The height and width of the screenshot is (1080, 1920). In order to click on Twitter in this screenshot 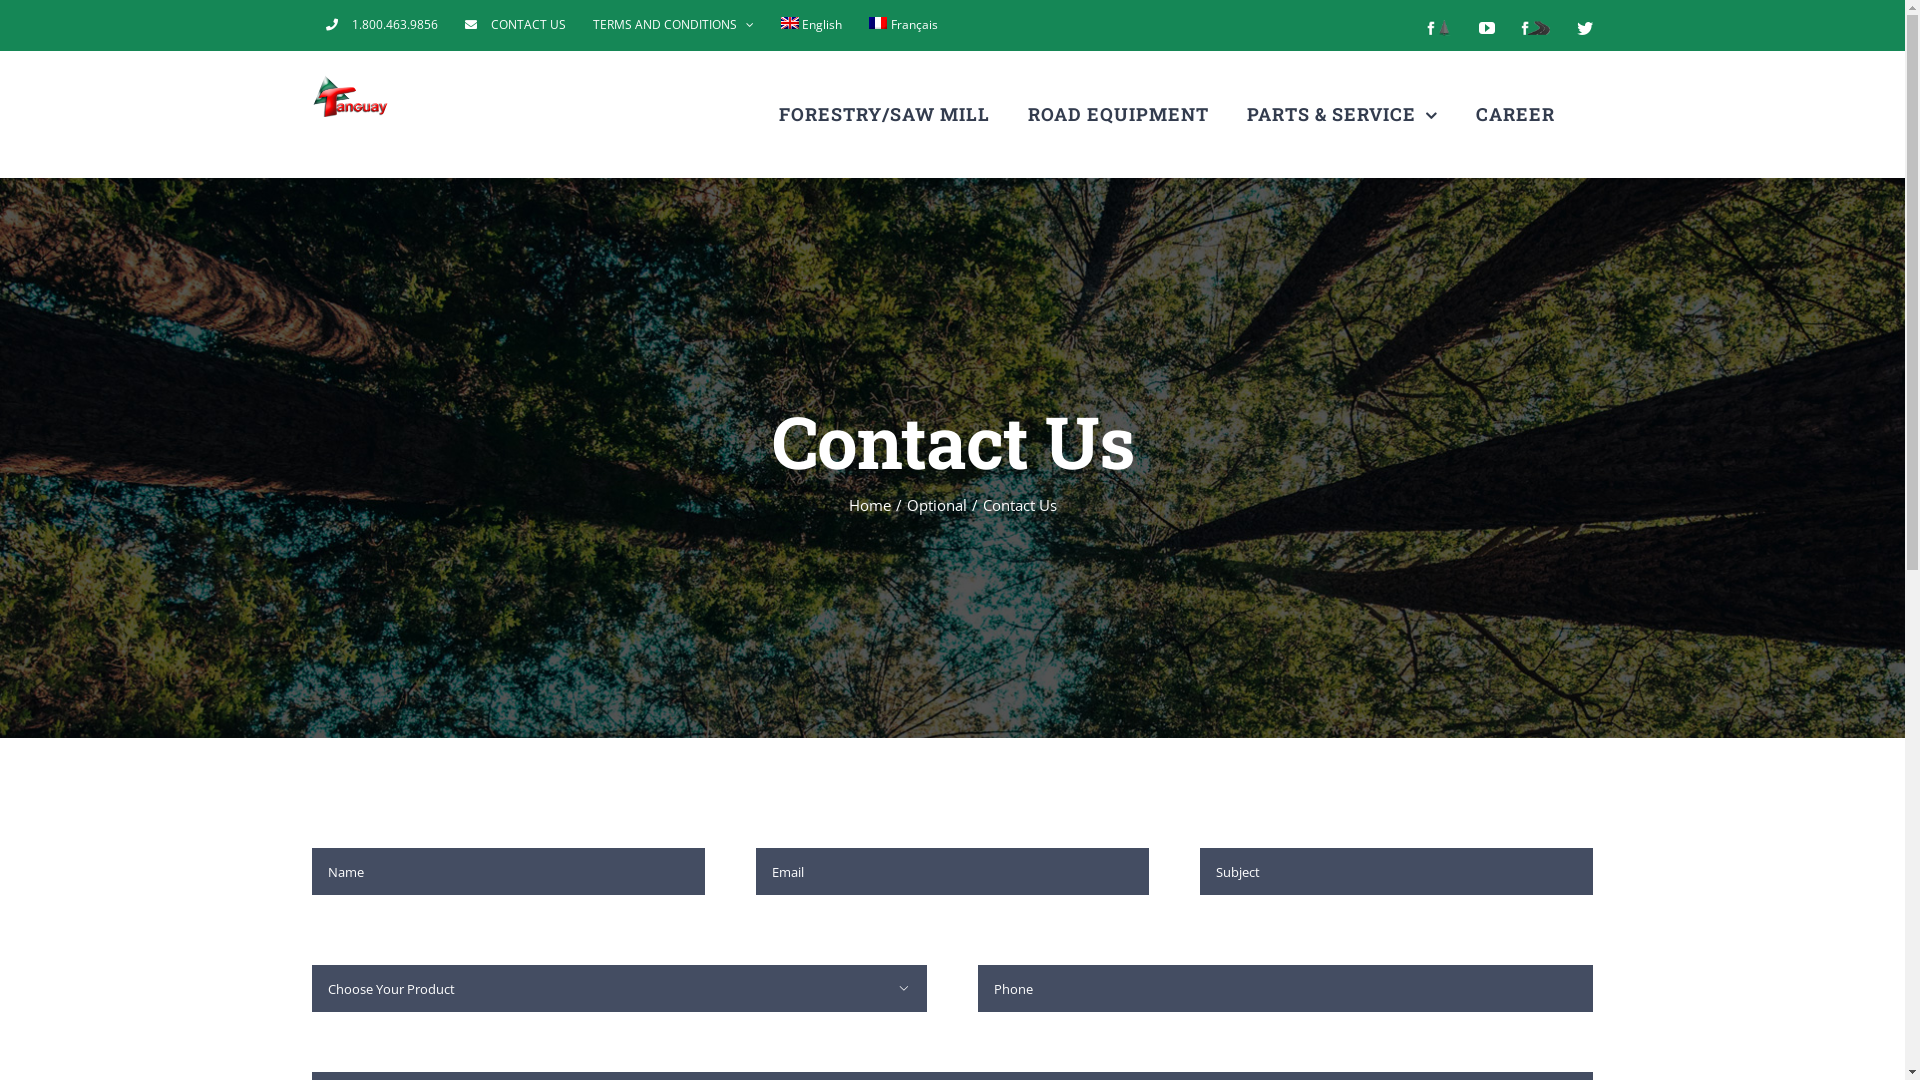, I will do `click(1584, 28)`.